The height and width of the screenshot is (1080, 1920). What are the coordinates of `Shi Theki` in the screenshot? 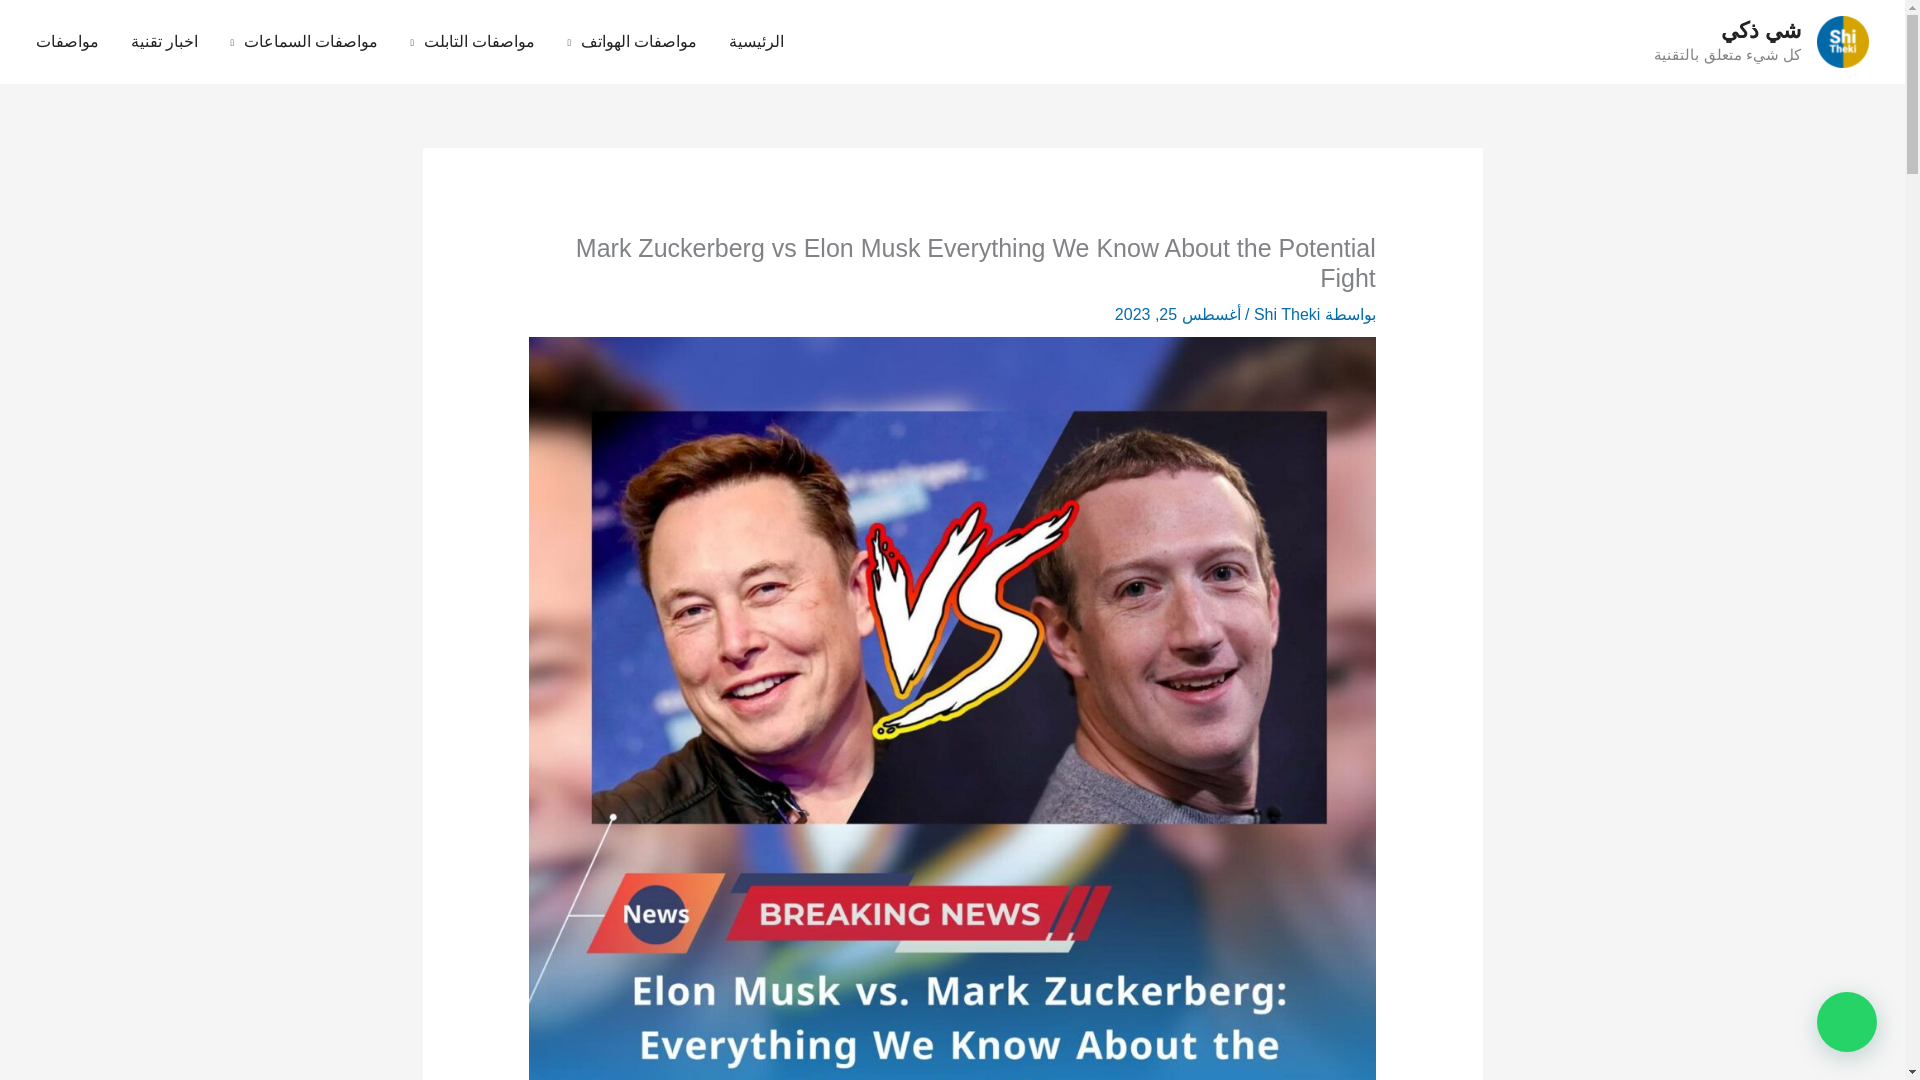 It's located at (1284, 314).